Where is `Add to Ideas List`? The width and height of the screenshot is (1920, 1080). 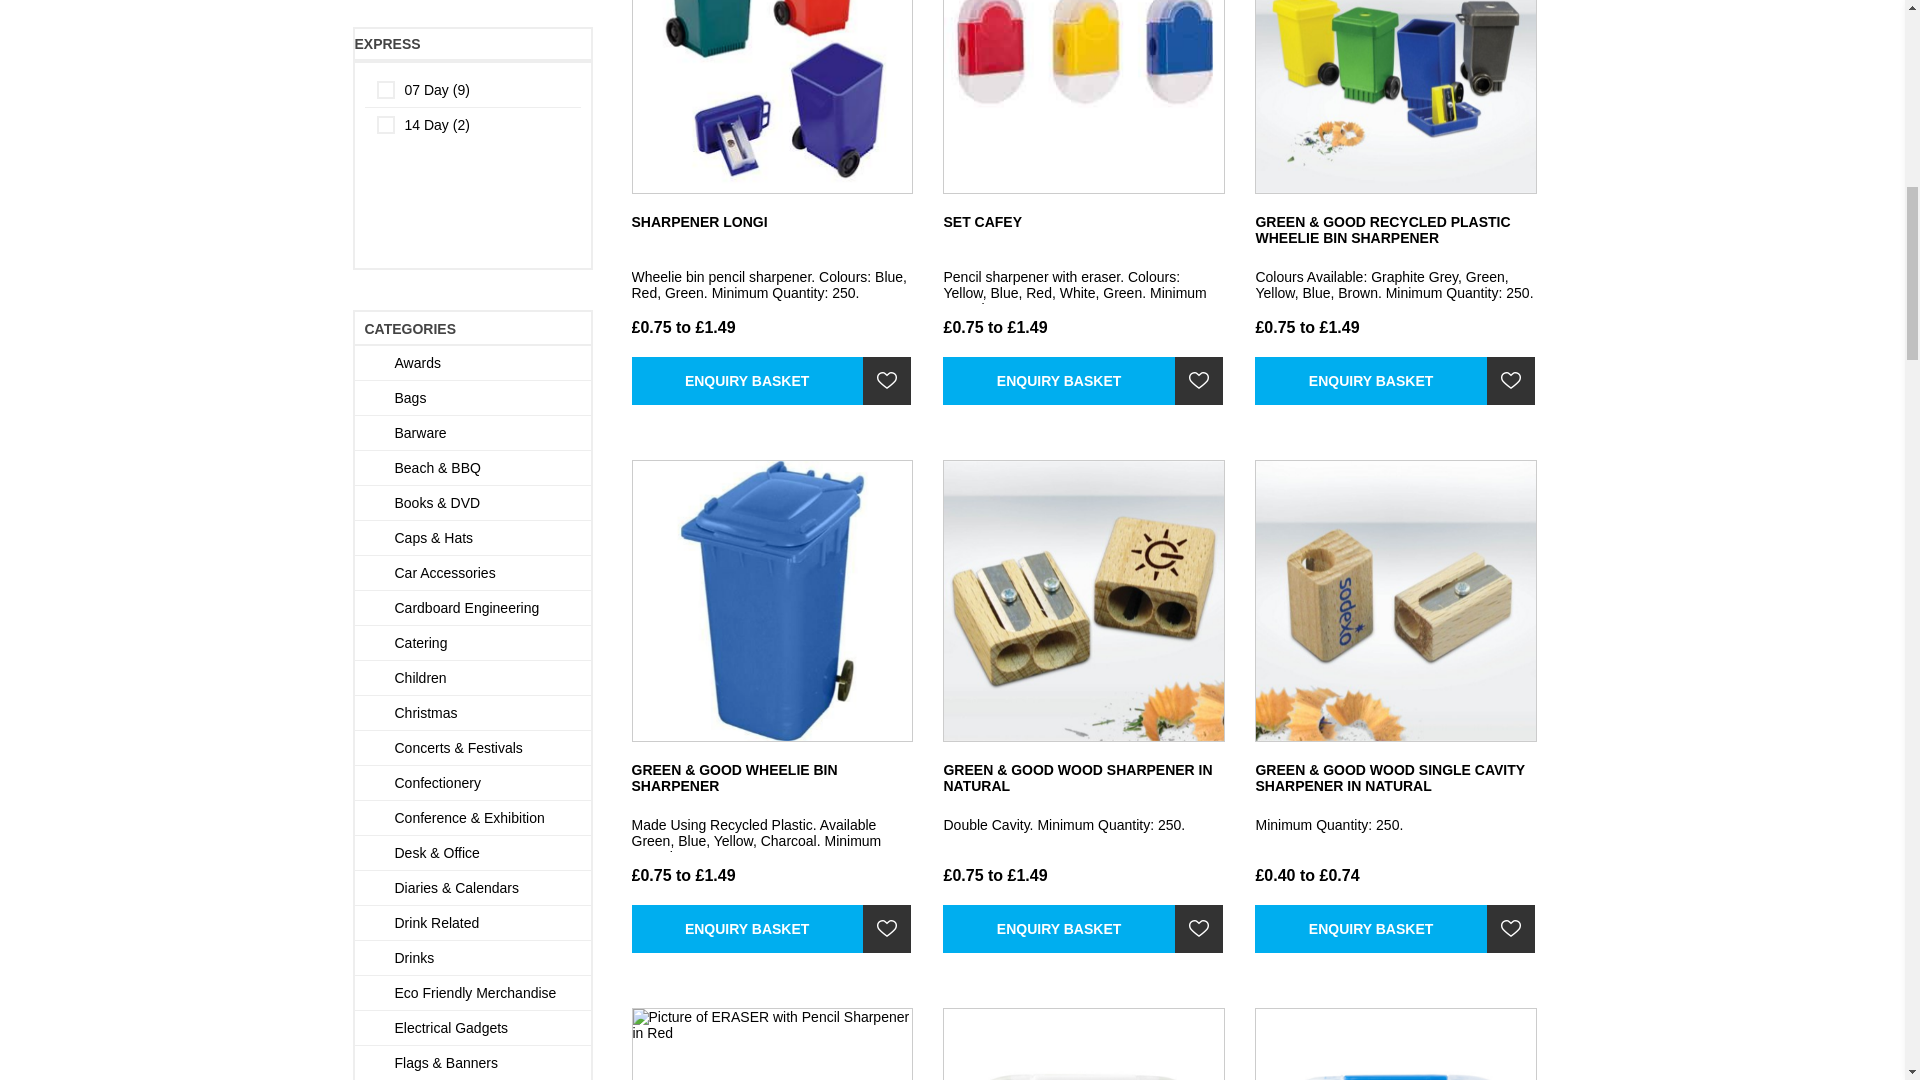
Add to Ideas List is located at coordinates (1199, 381).